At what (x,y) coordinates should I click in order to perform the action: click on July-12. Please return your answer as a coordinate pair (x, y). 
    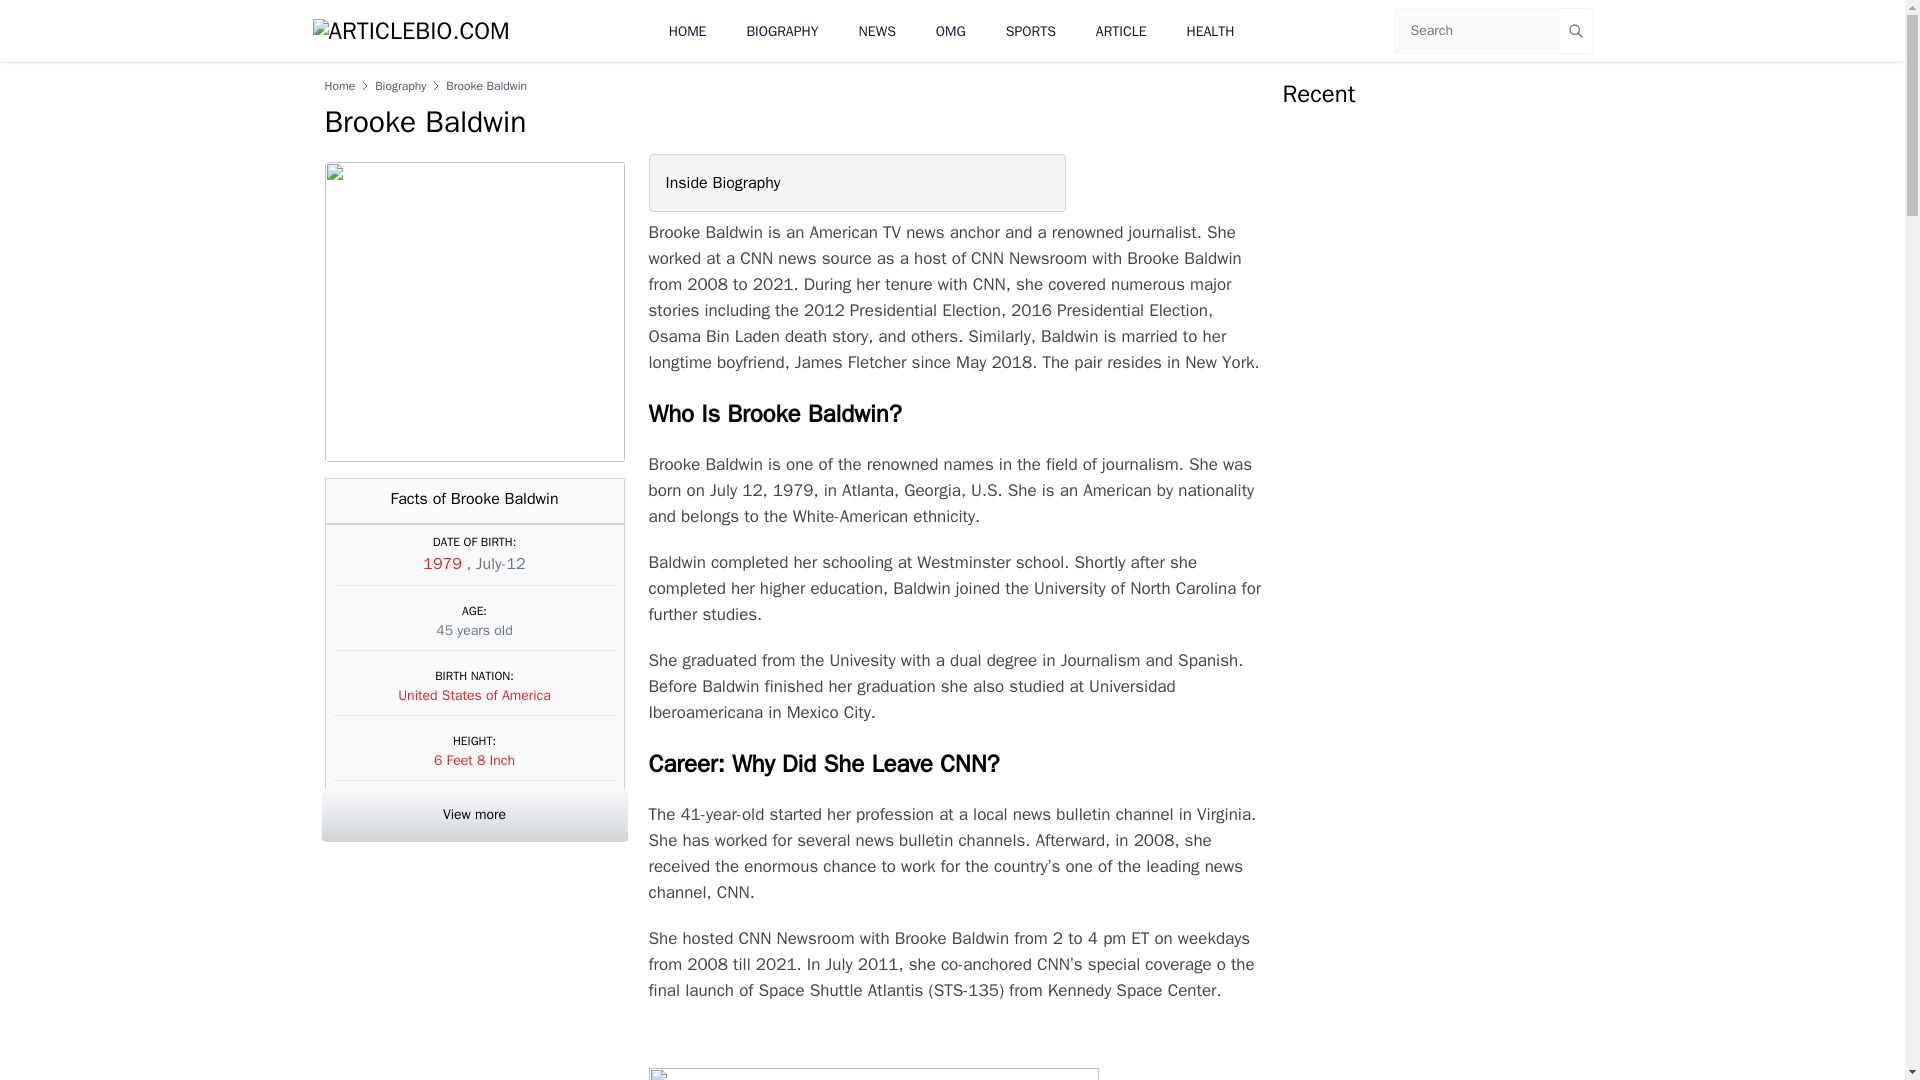
    Looking at the image, I should click on (501, 564).